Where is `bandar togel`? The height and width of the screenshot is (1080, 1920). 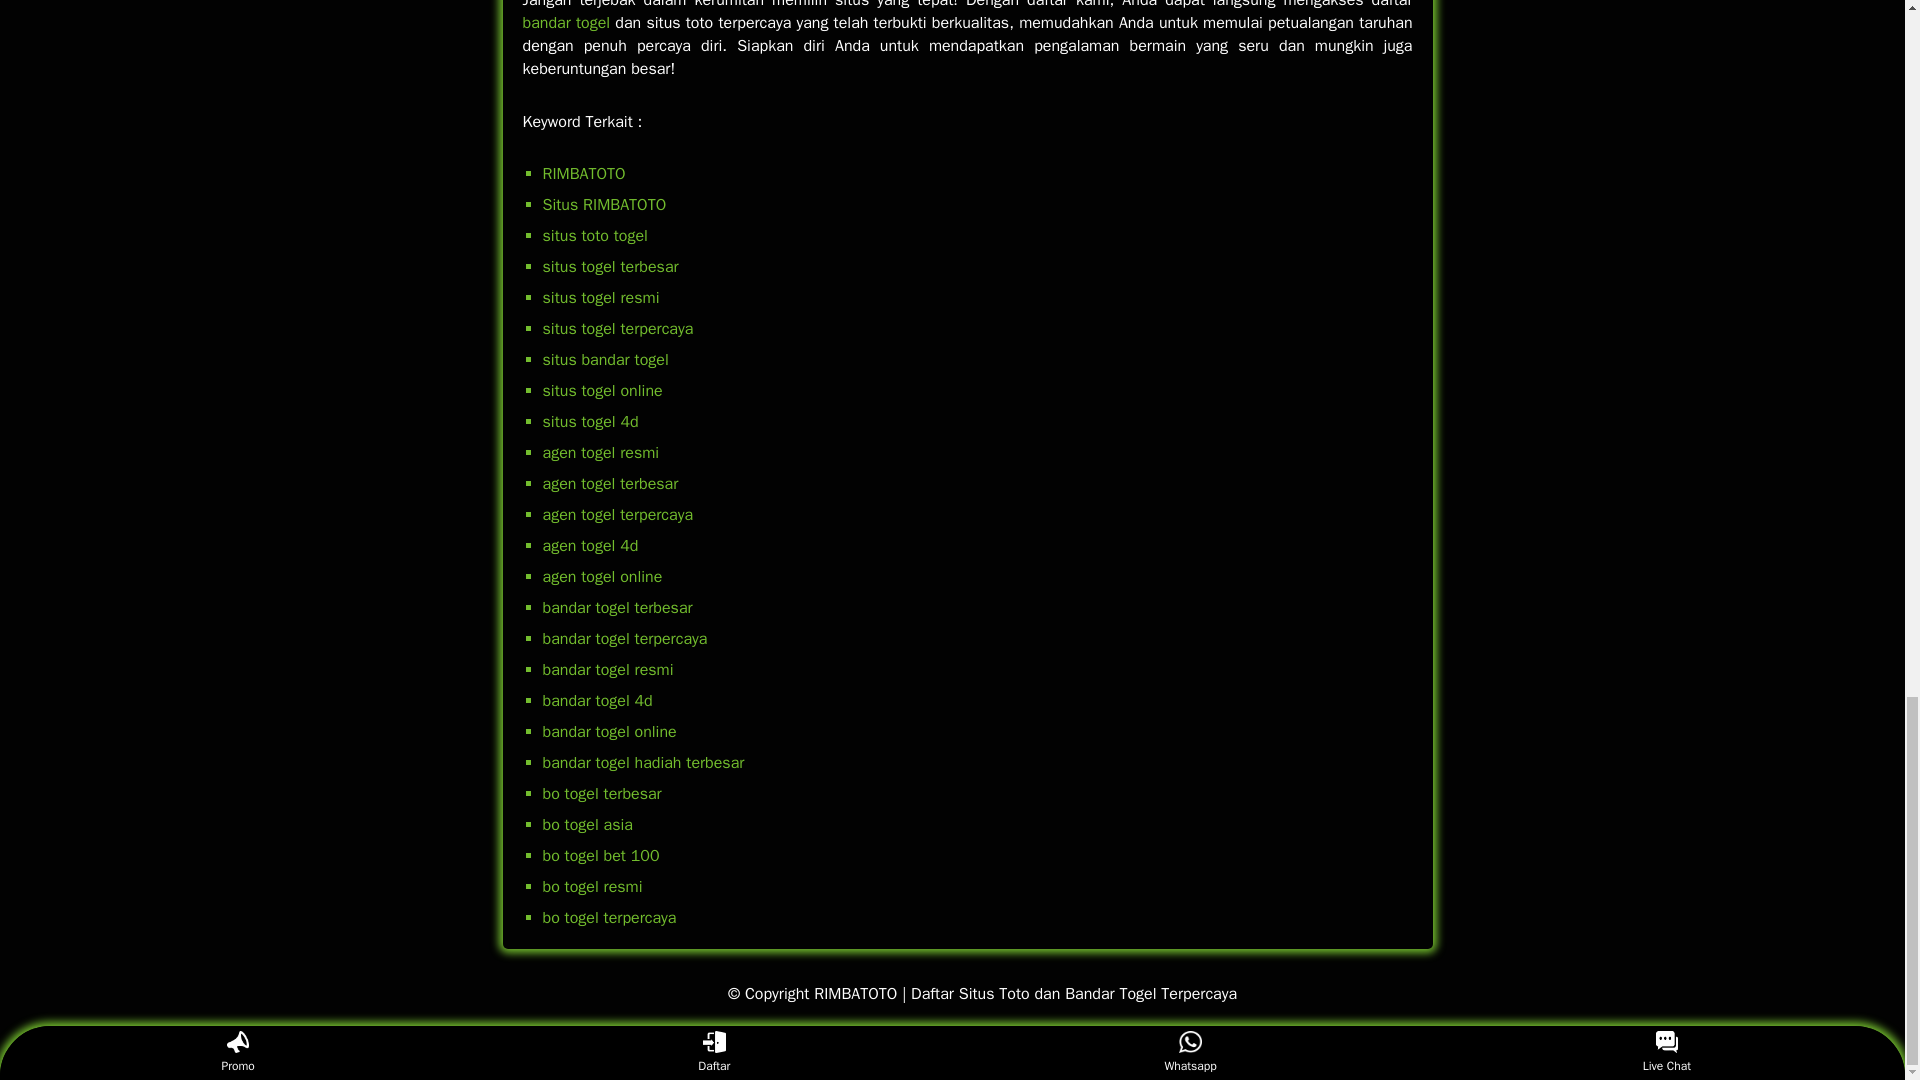
bandar togel is located at coordinates (566, 22).